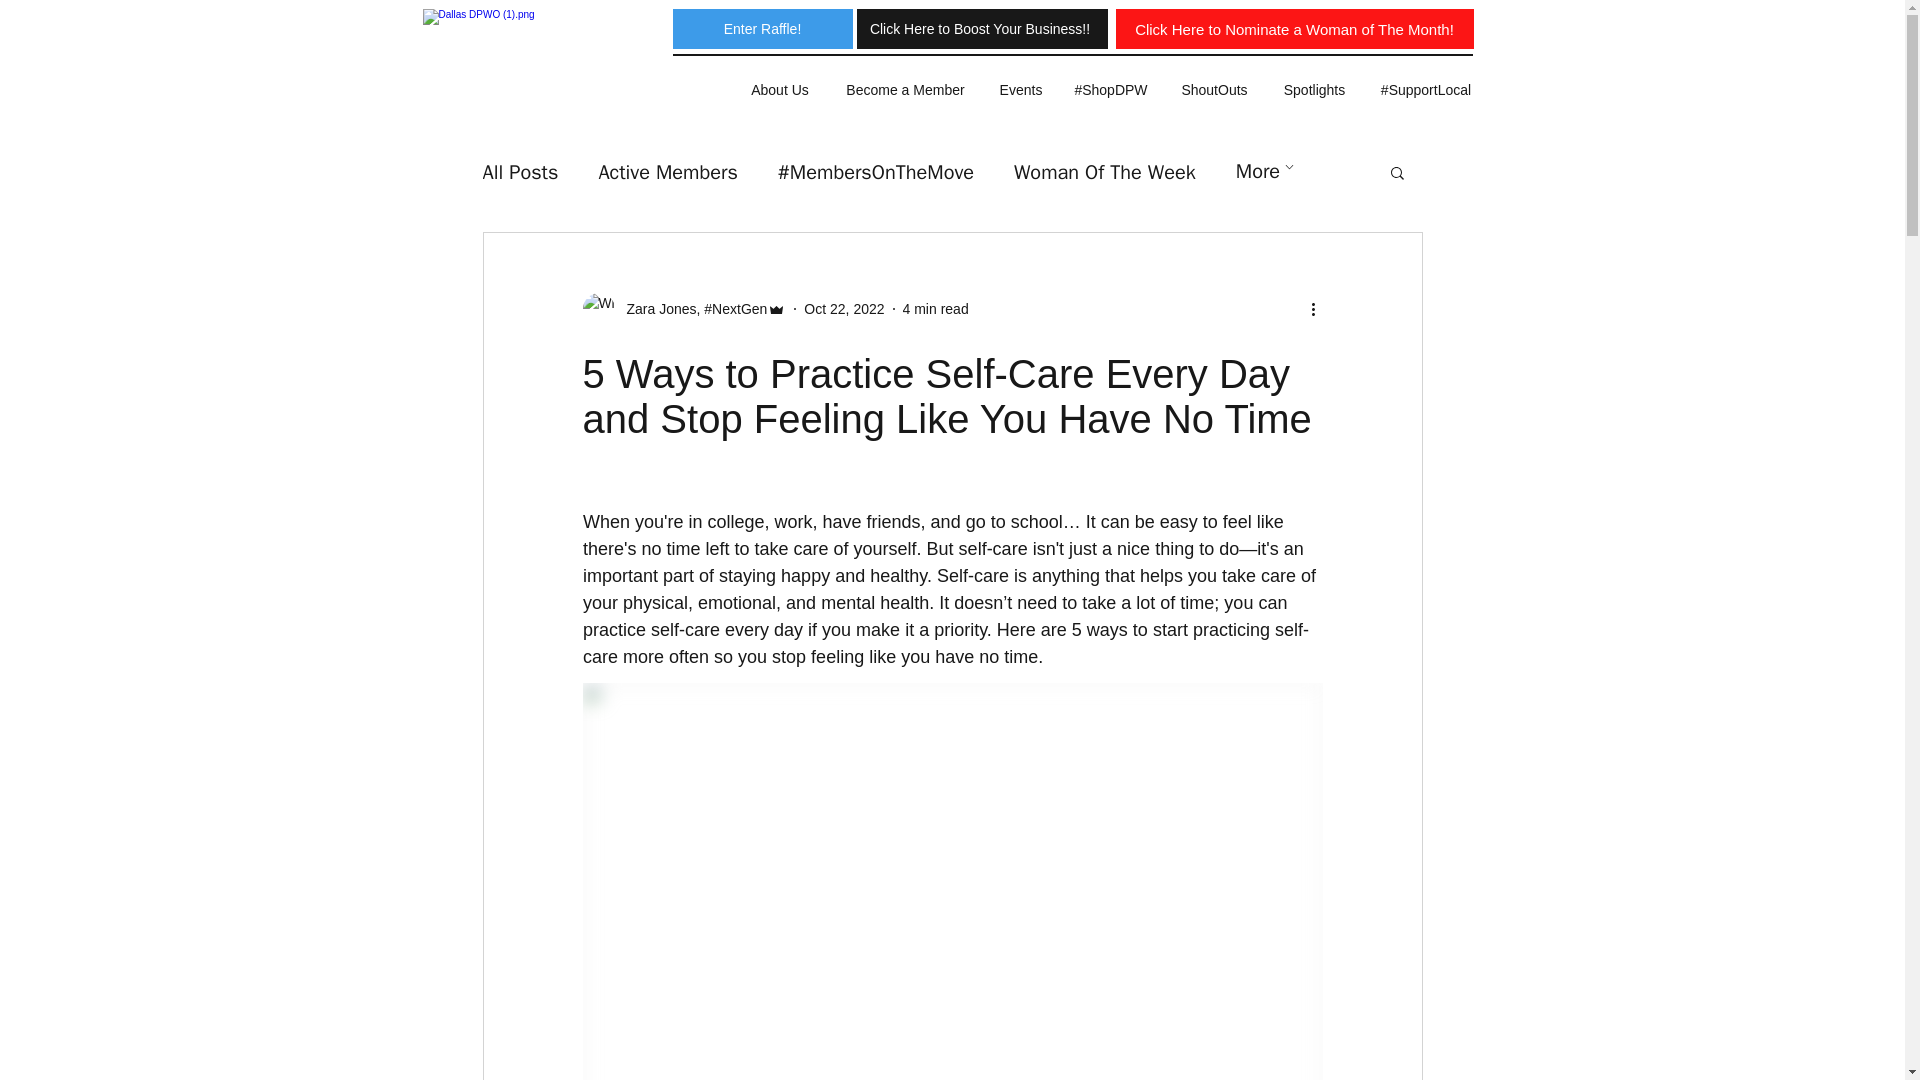 Image resolution: width=1920 pixels, height=1080 pixels. What do you see at coordinates (667, 170) in the screenshot?
I see `Active Members` at bounding box center [667, 170].